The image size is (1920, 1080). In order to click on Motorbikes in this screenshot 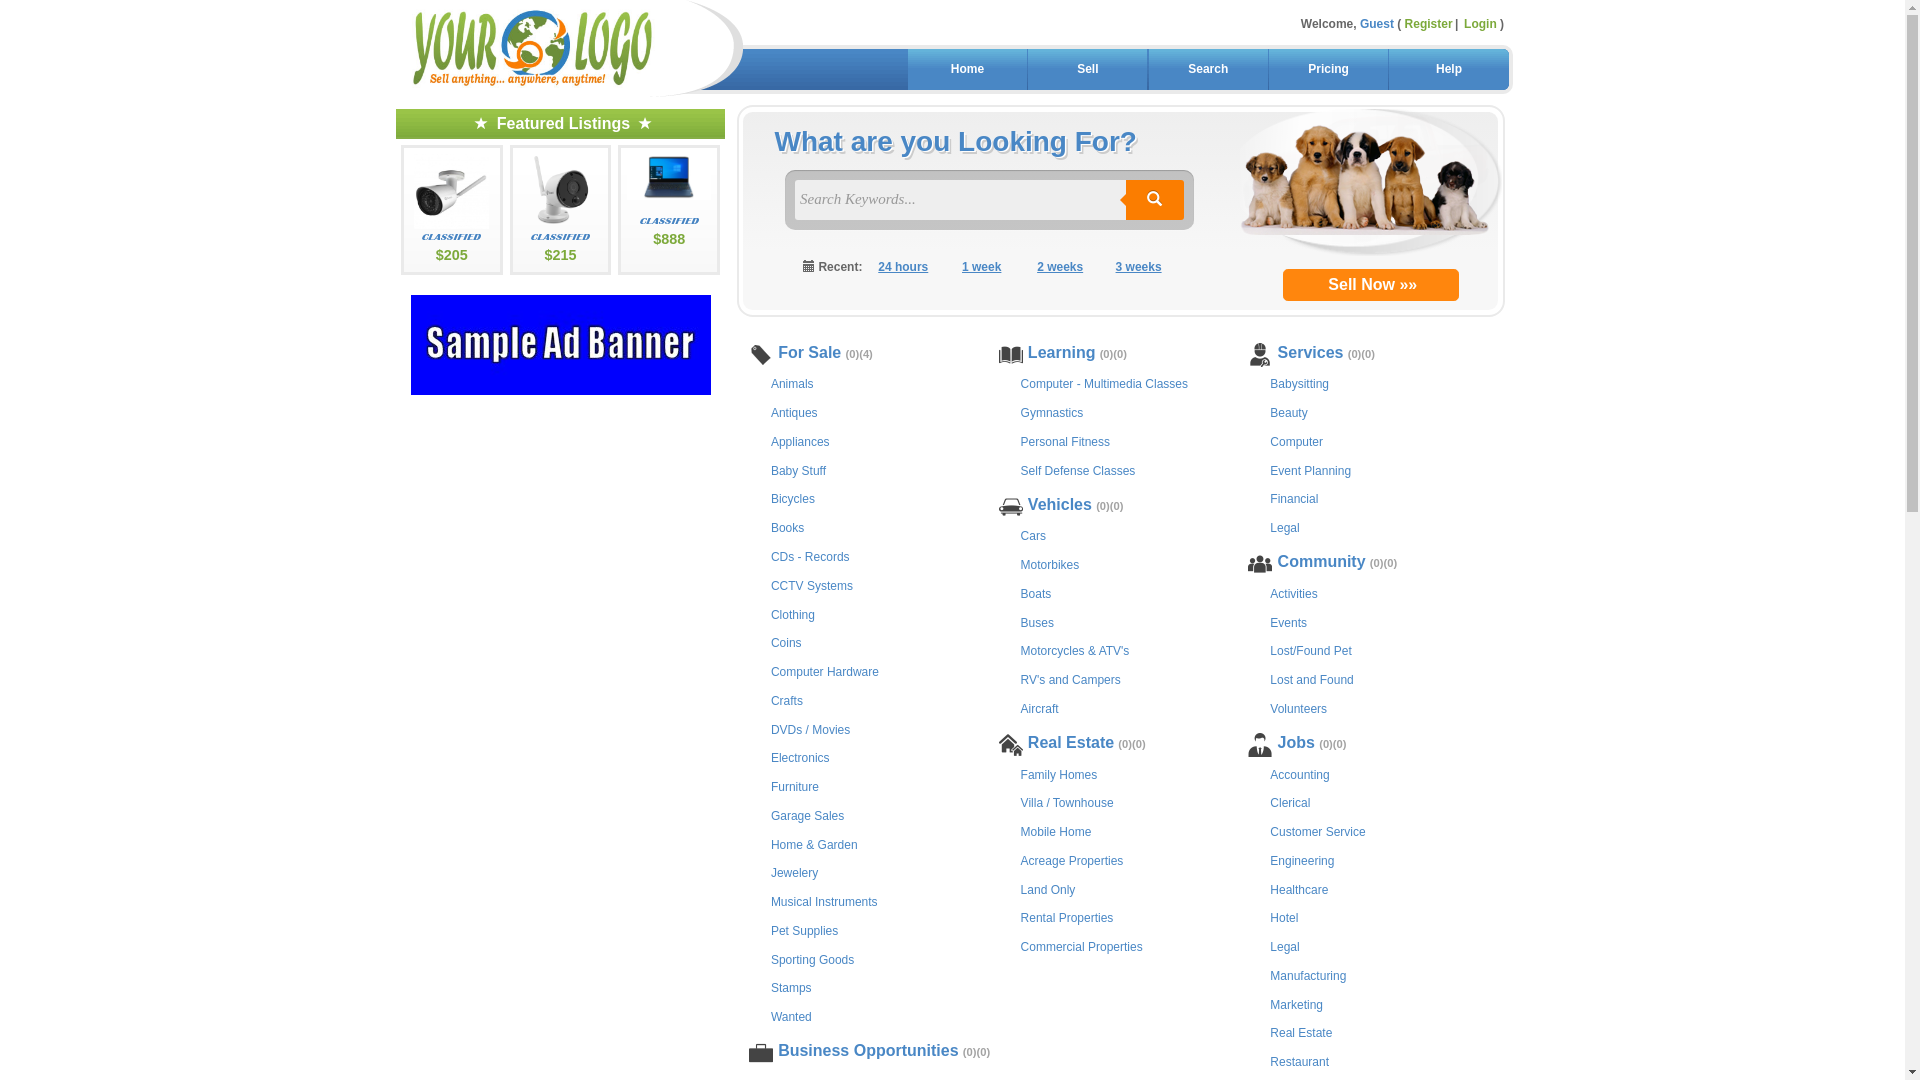, I will do `click(1050, 564)`.